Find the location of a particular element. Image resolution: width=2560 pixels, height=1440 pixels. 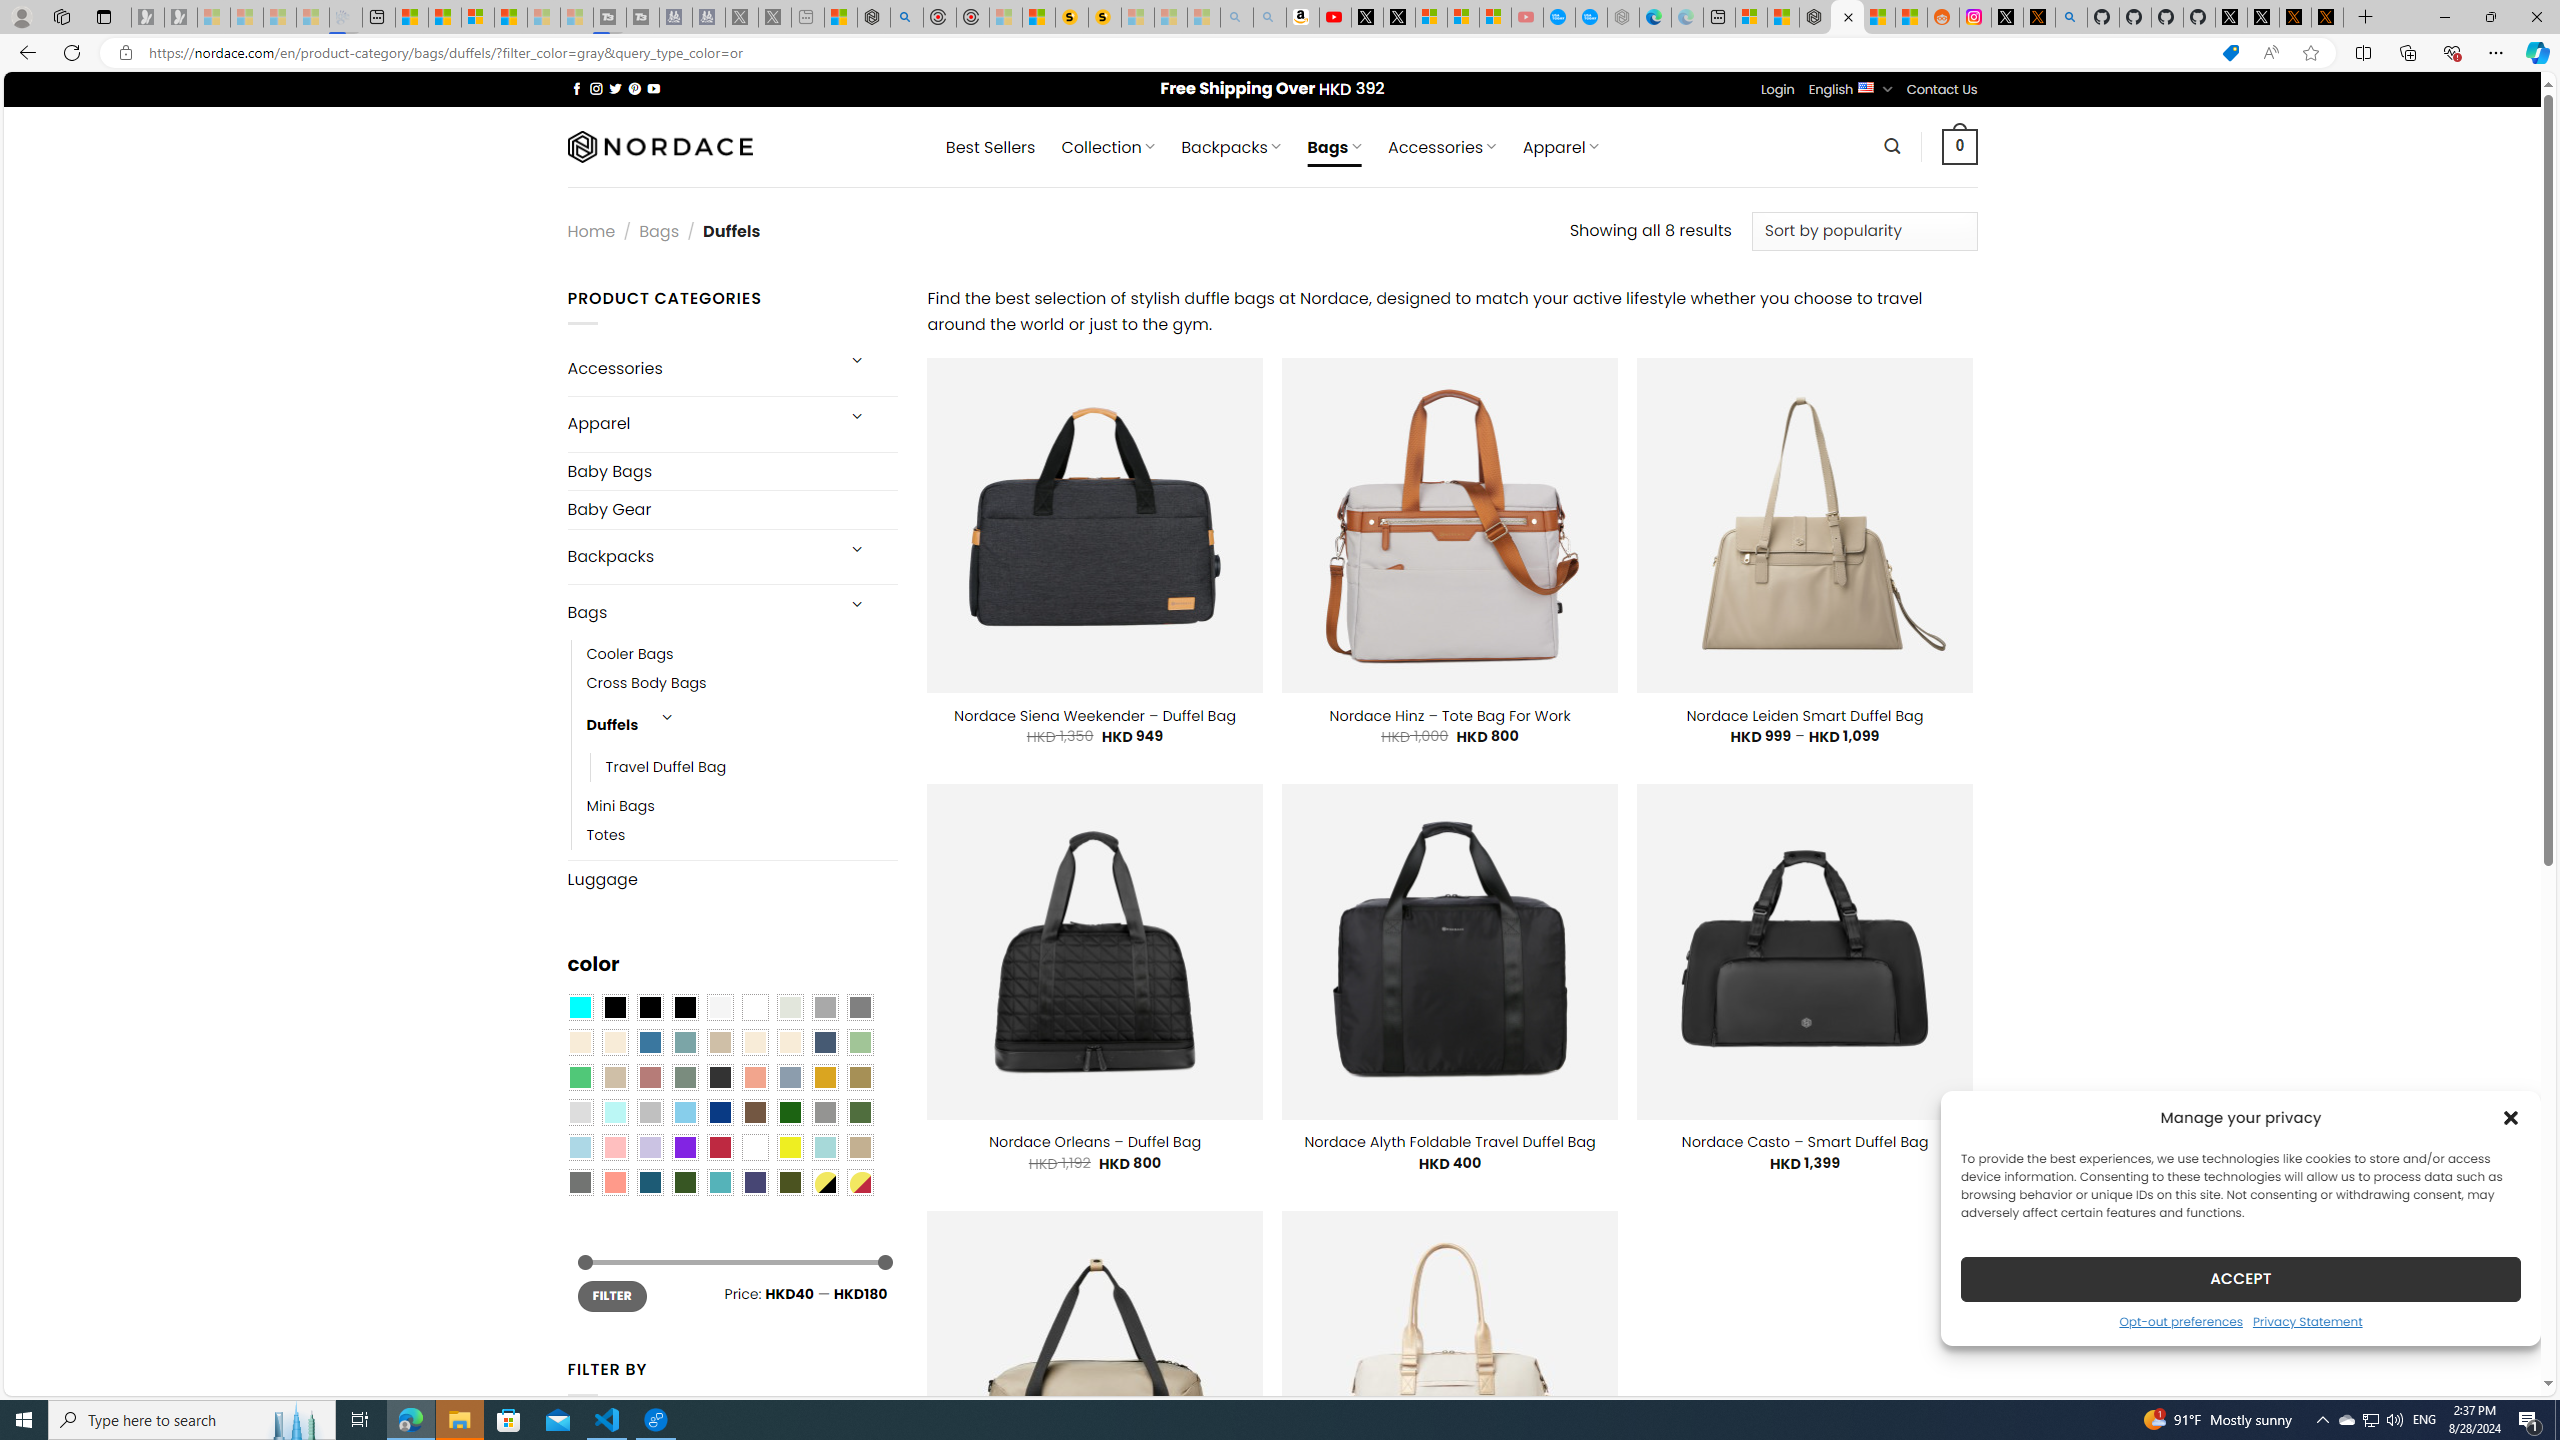

Cooler Bags is located at coordinates (630, 654).